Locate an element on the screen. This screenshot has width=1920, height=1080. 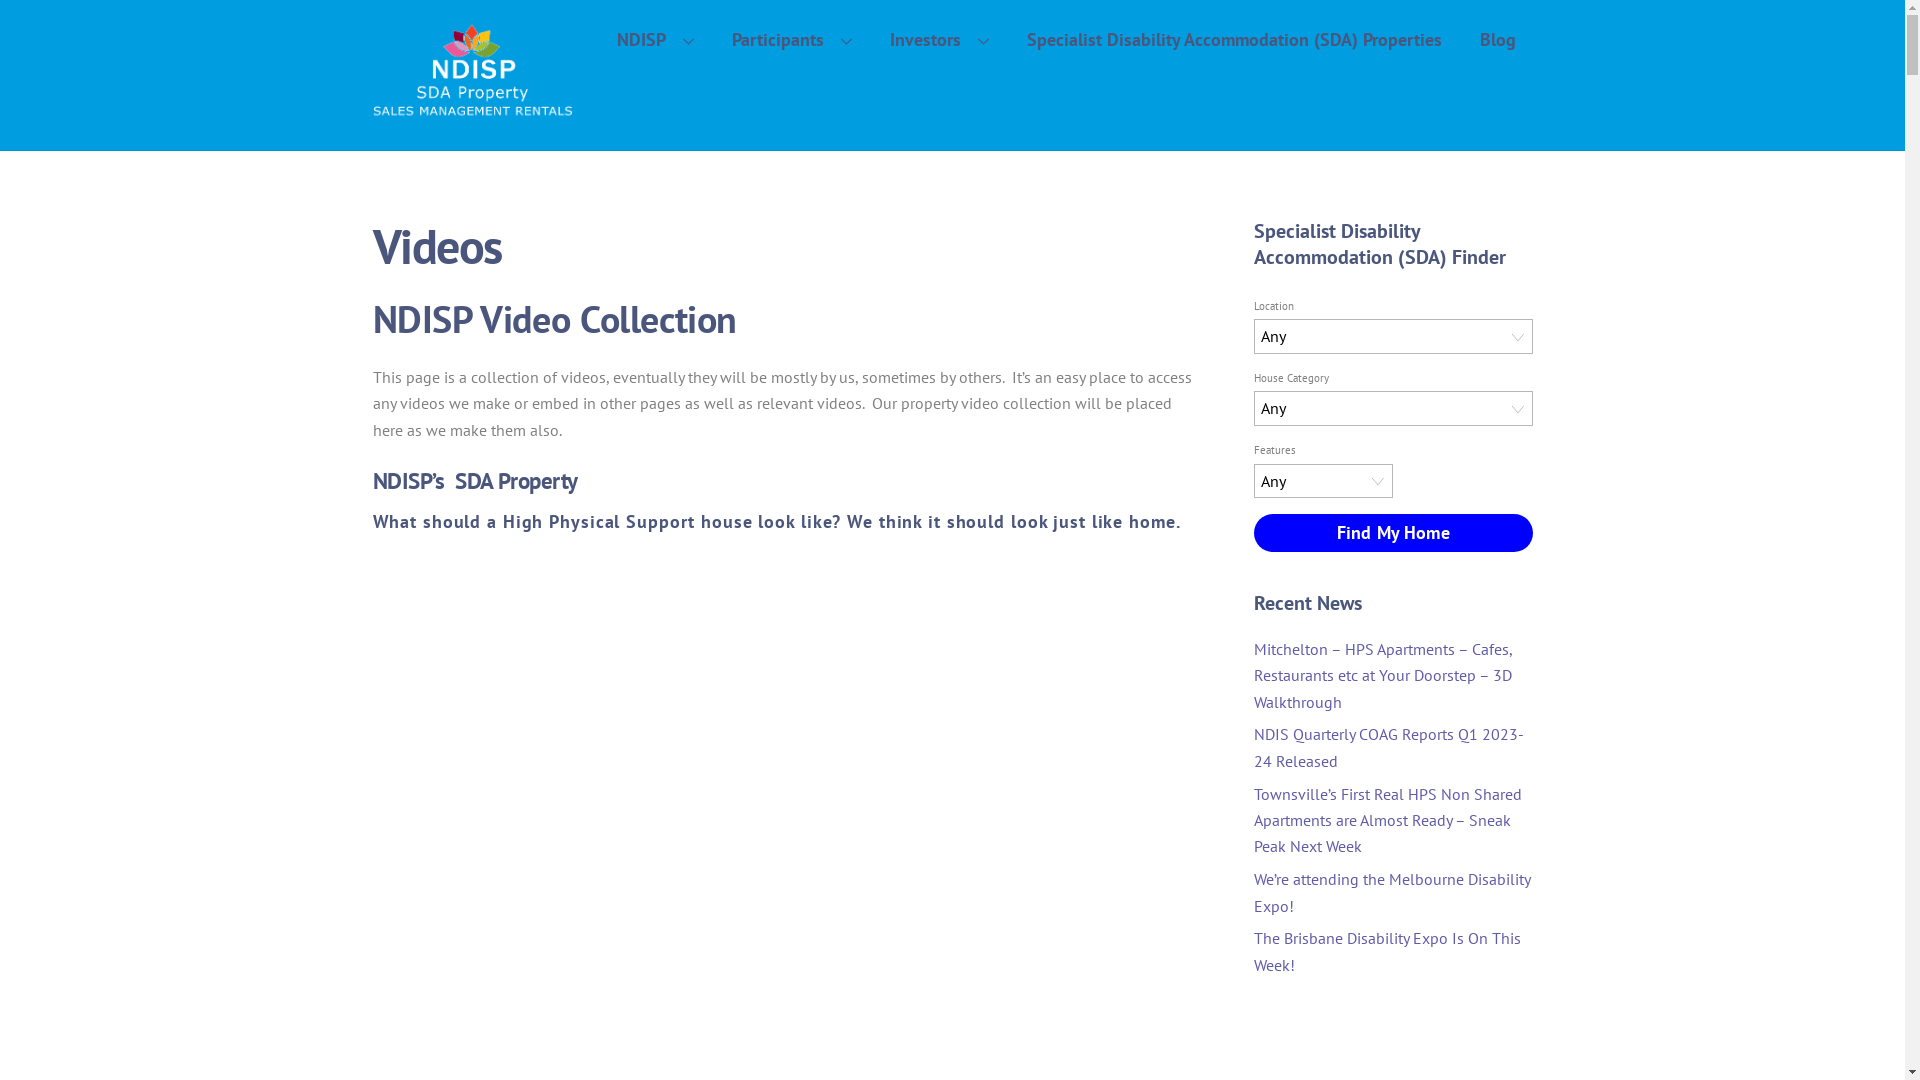
Find My Home is located at coordinates (1393, 532).